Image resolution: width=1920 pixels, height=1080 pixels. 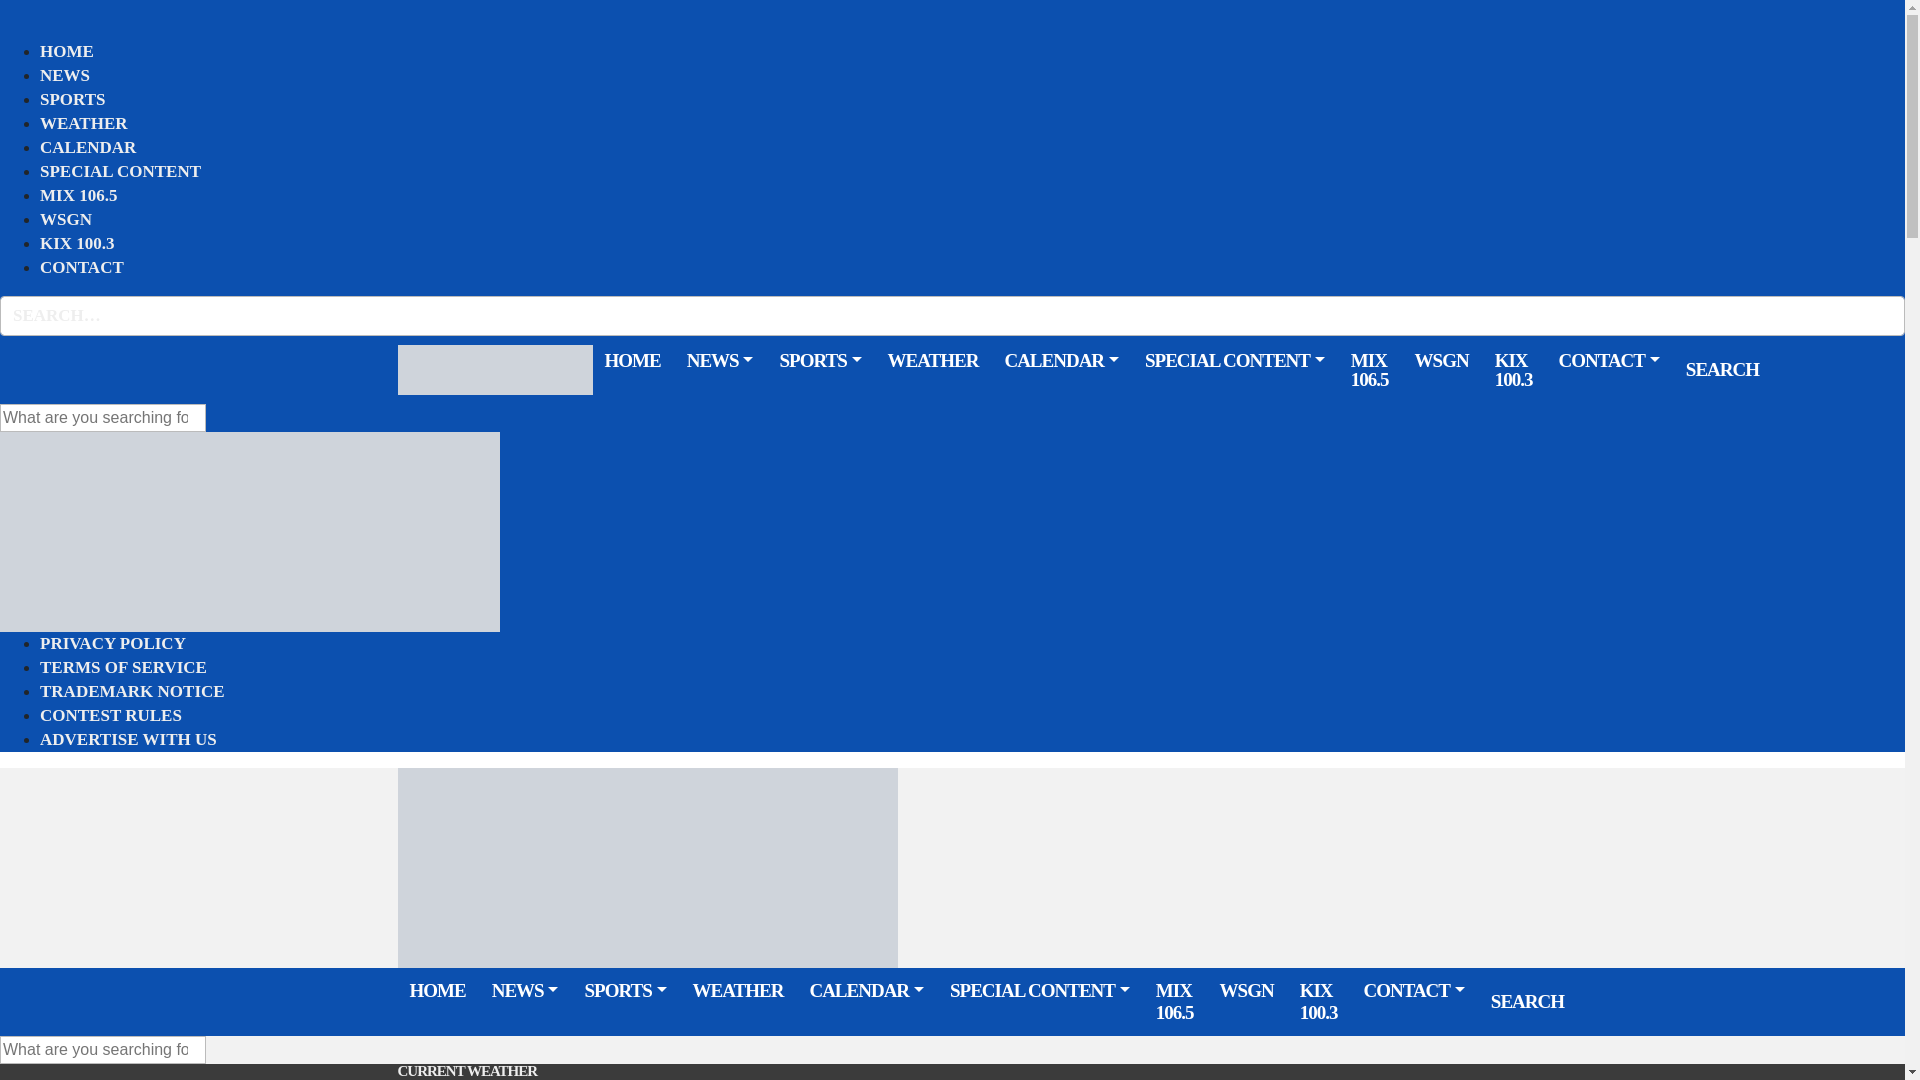 What do you see at coordinates (1854, 369) in the screenshot?
I see `Follow us on Vimeo` at bounding box center [1854, 369].